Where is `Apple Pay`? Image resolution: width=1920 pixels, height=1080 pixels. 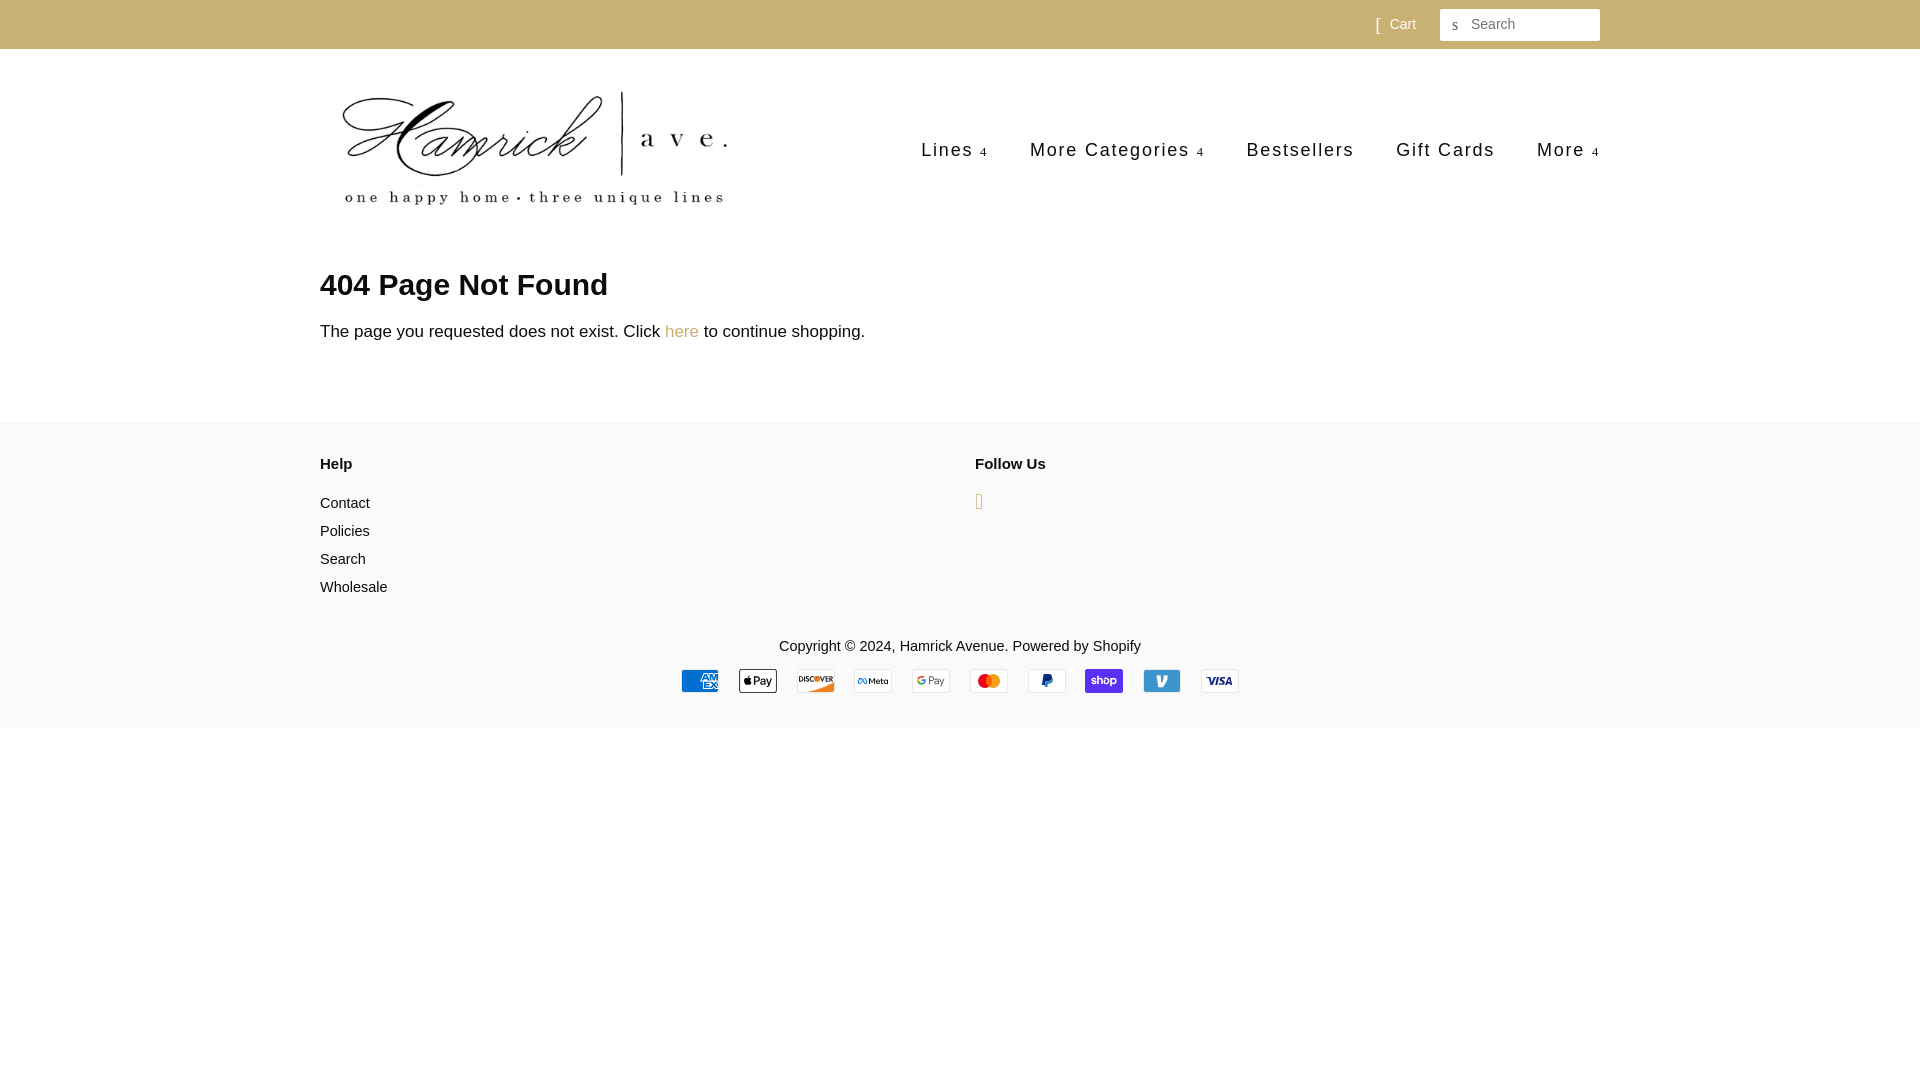
Apple Pay is located at coordinates (758, 680).